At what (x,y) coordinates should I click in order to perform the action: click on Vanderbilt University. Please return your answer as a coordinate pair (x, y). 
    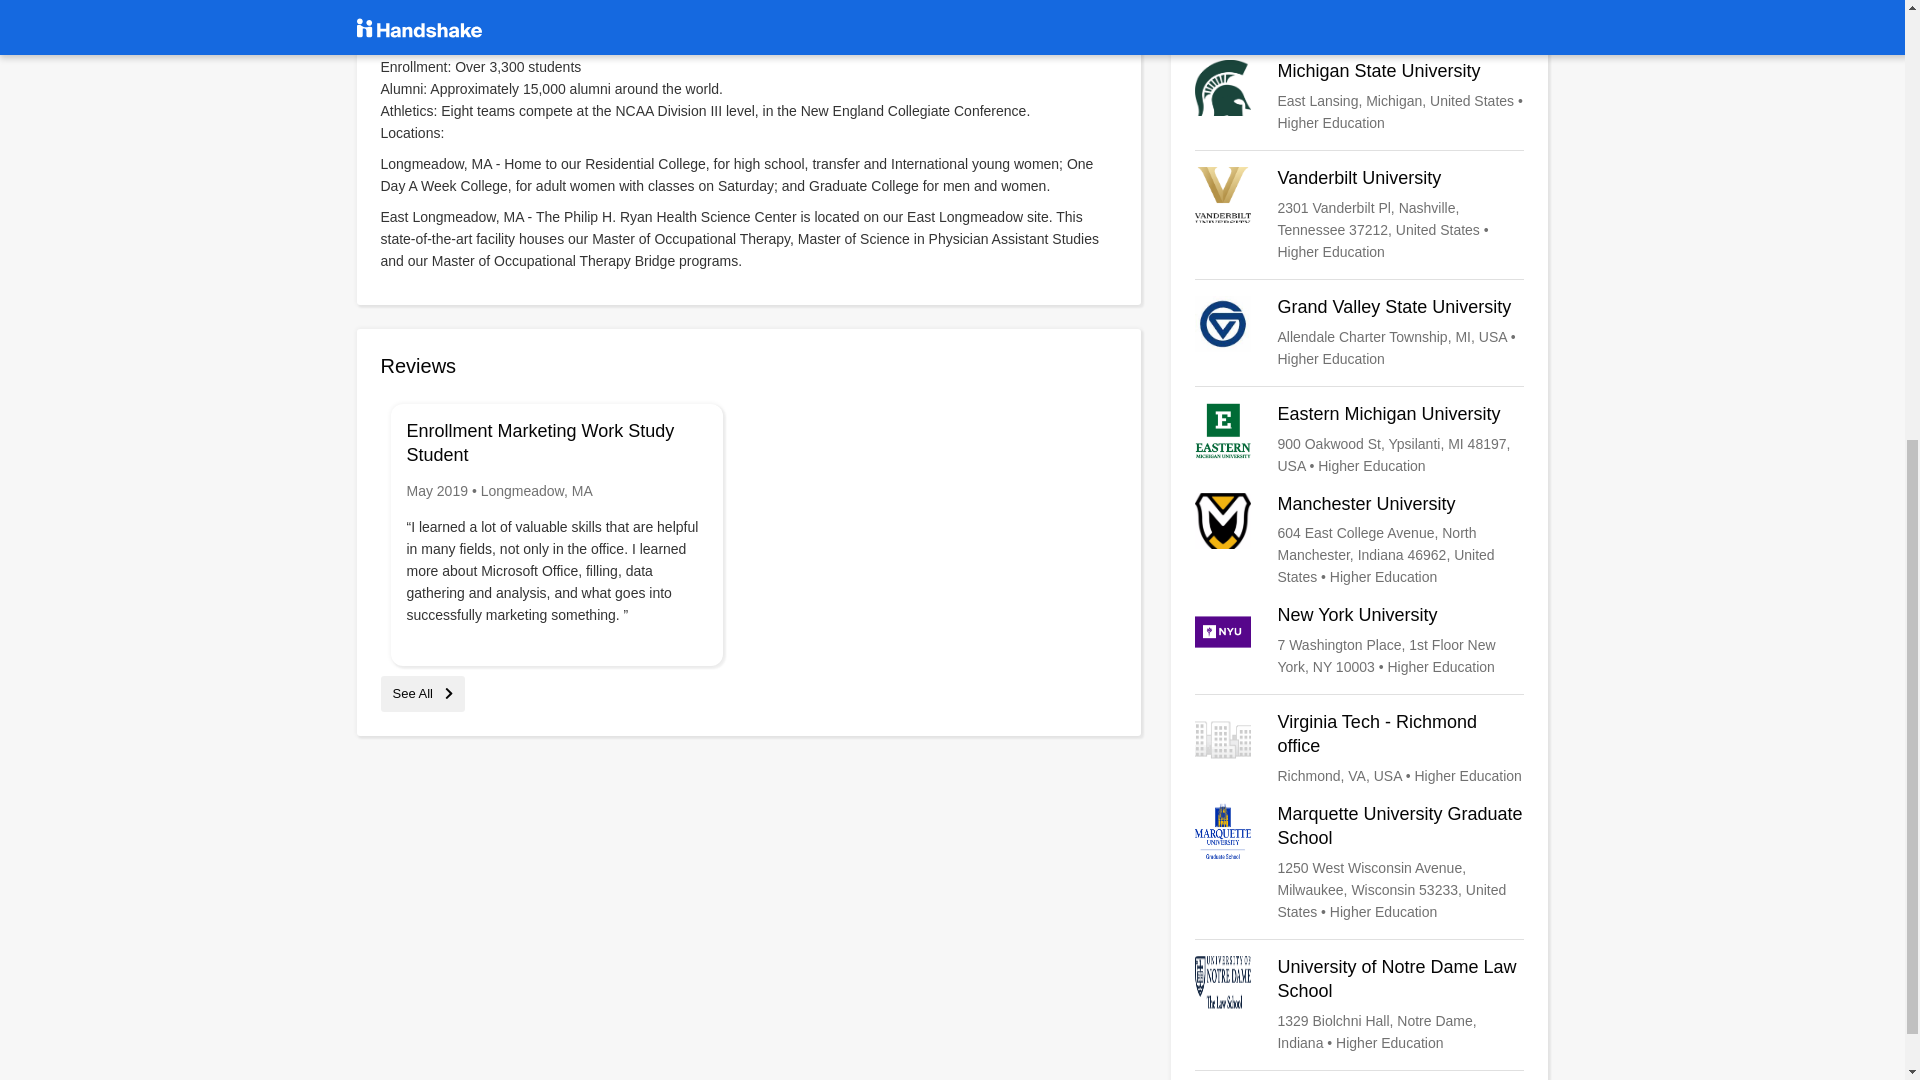
    Looking at the image, I should click on (1359, 215).